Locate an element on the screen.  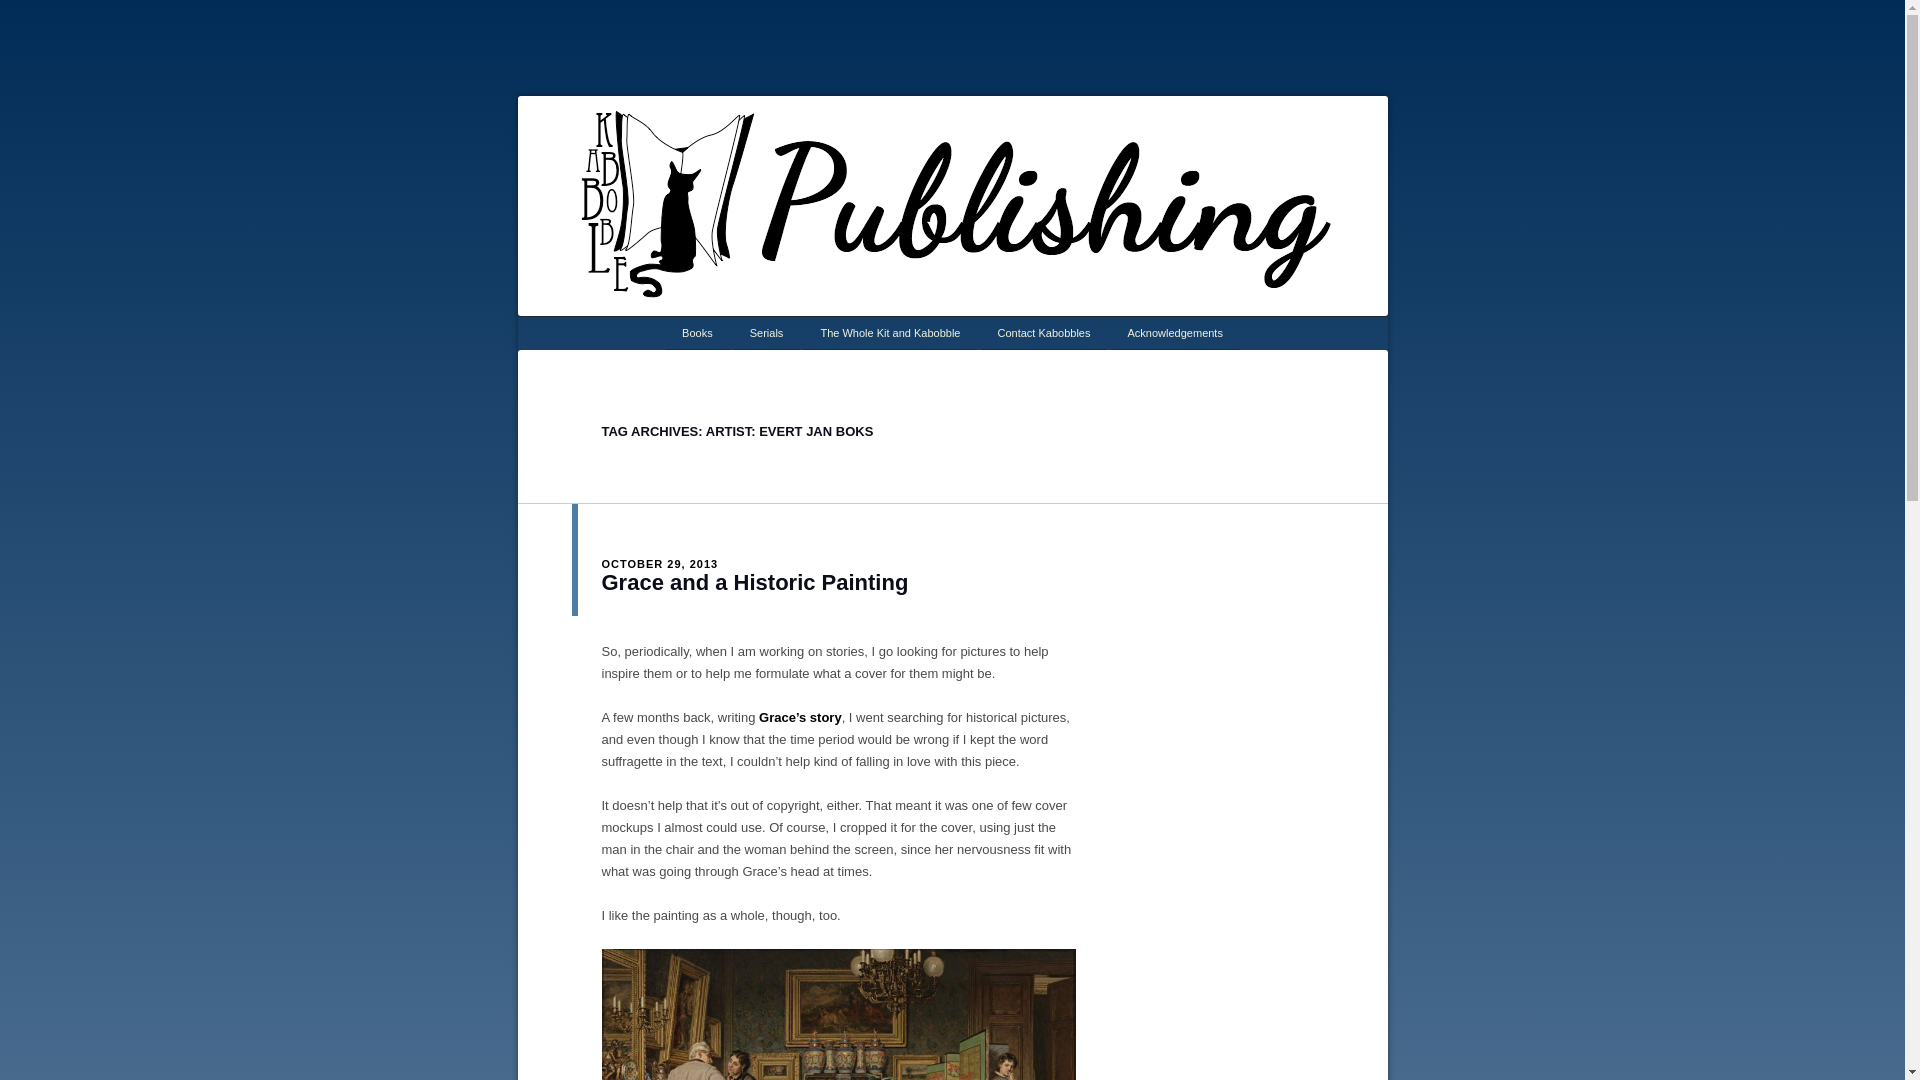
The Whole Kit and Kabobble is located at coordinates (890, 332).